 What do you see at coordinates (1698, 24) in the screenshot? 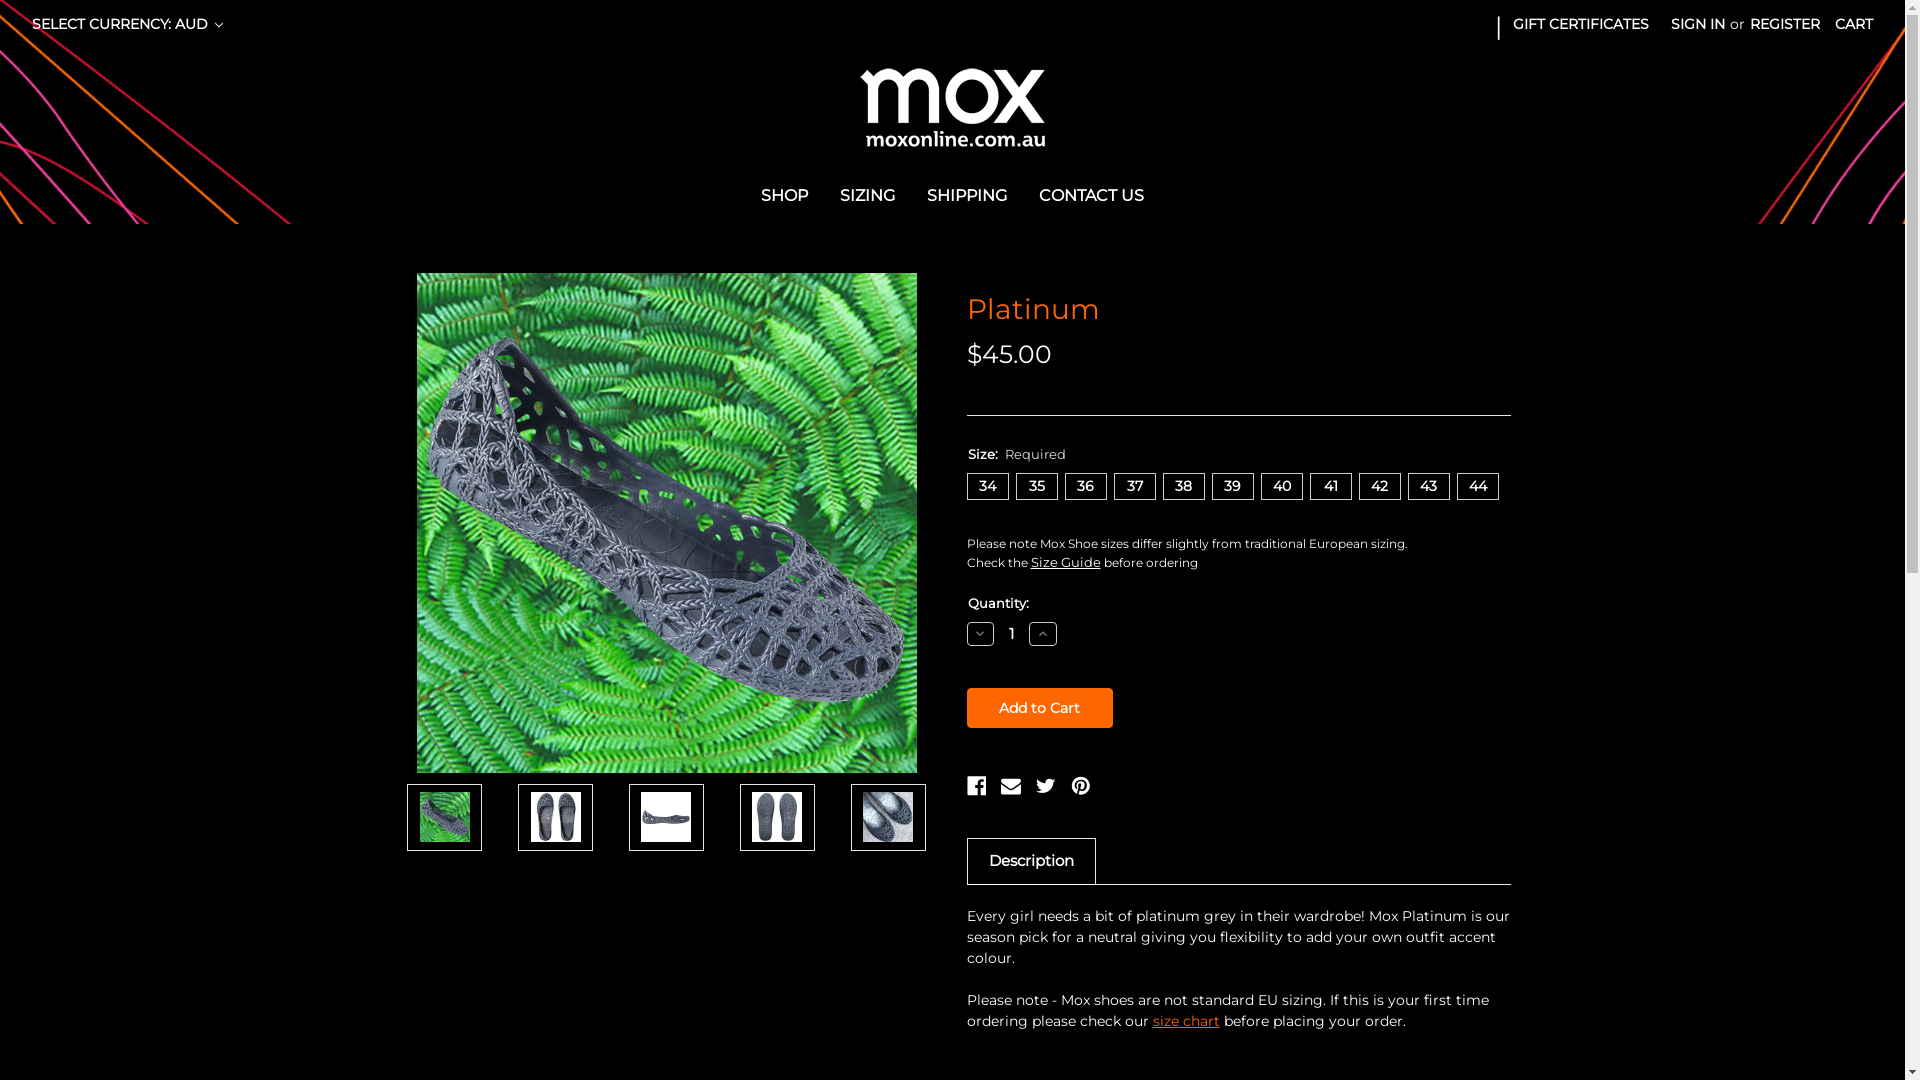
I see `SIGN IN` at bounding box center [1698, 24].